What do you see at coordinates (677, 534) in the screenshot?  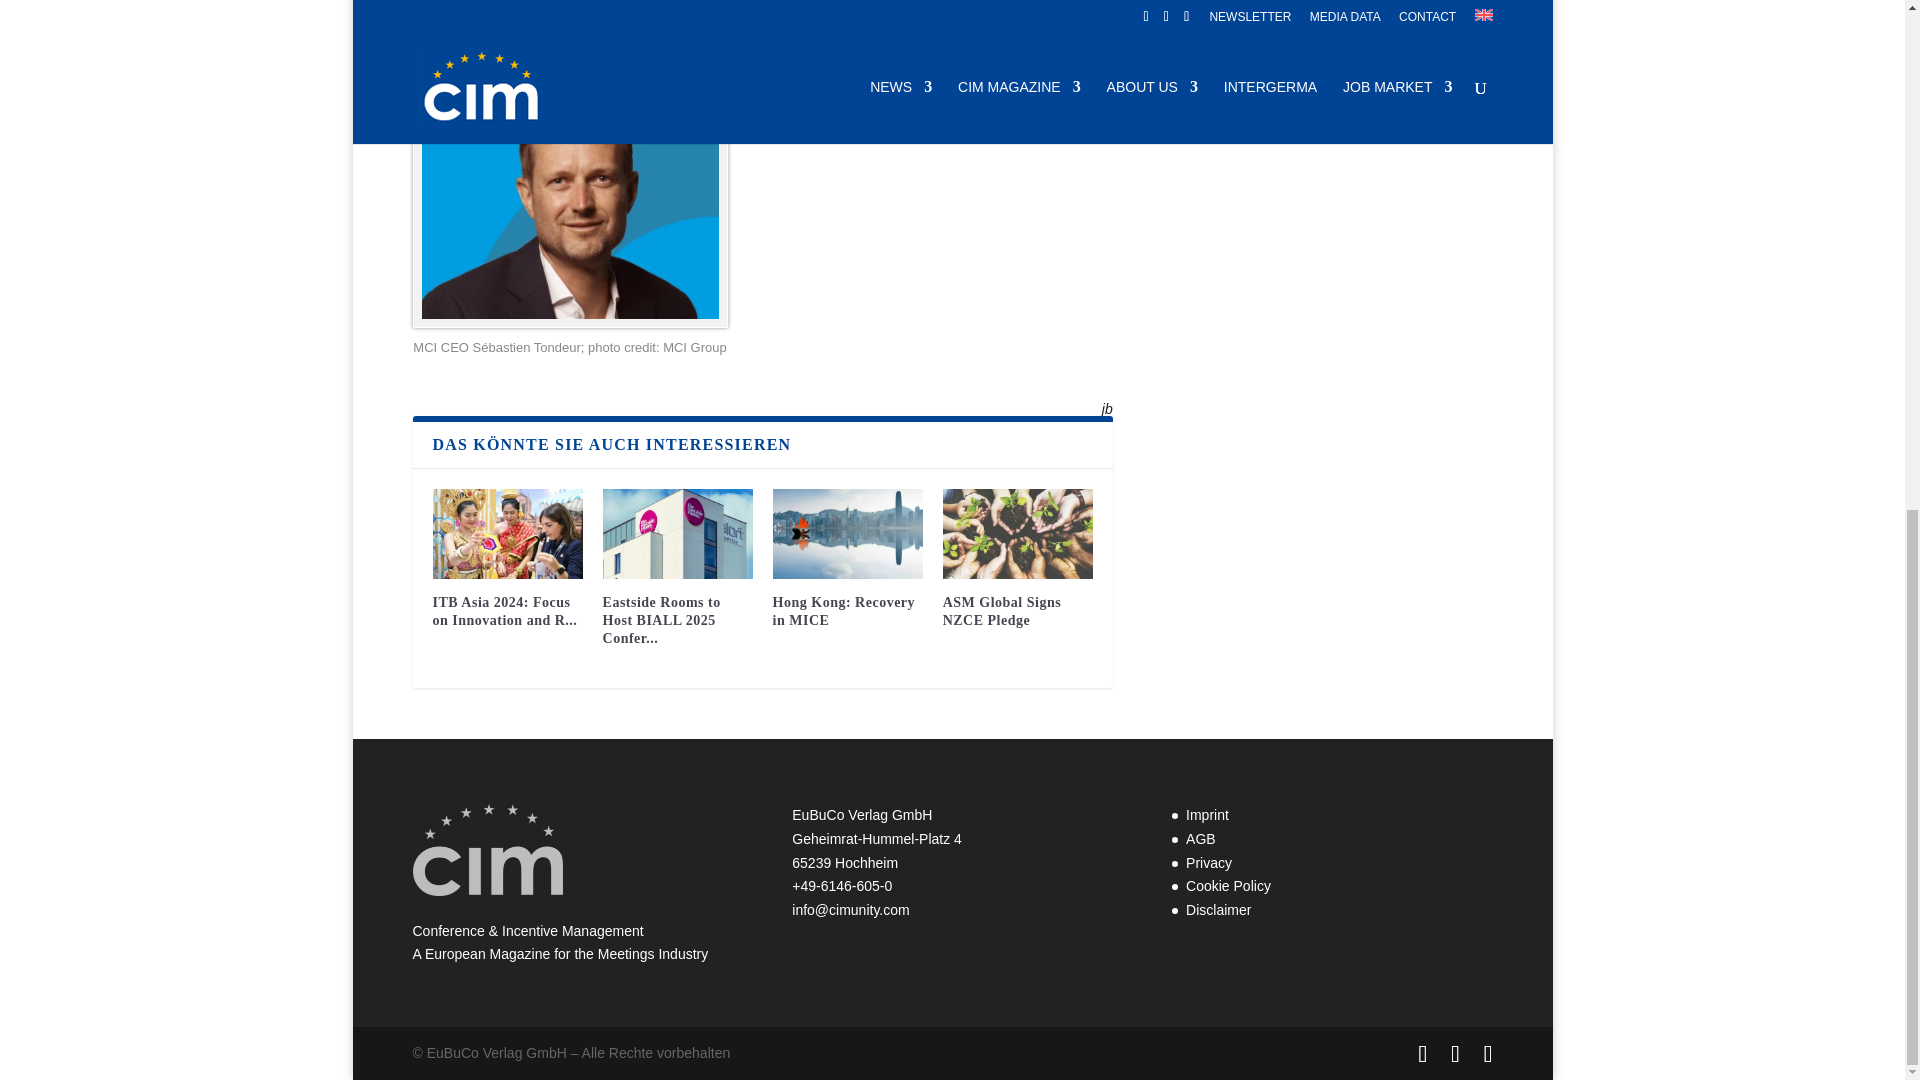 I see `Eastside Rooms to Host BIALL 2025 Conference in Birmingham` at bounding box center [677, 534].